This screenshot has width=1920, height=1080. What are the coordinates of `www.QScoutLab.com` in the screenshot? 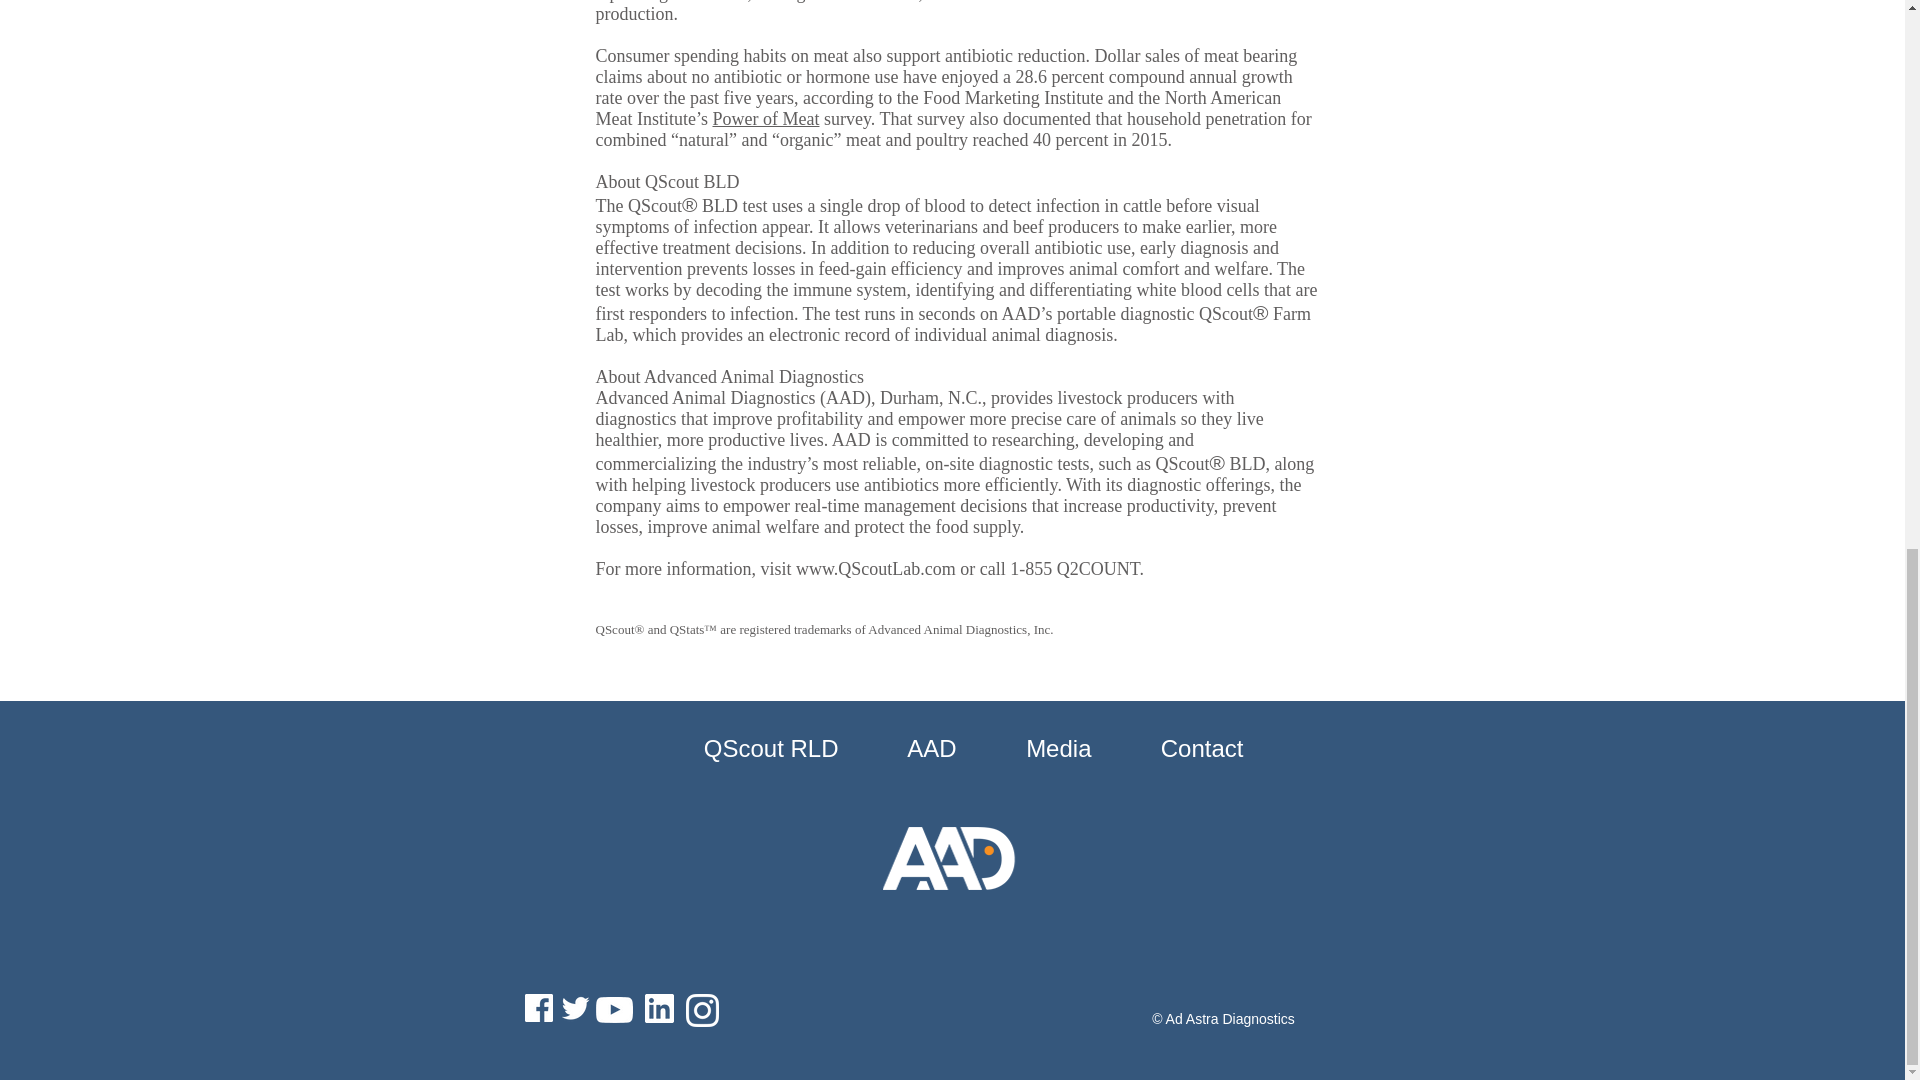 It's located at (876, 568).